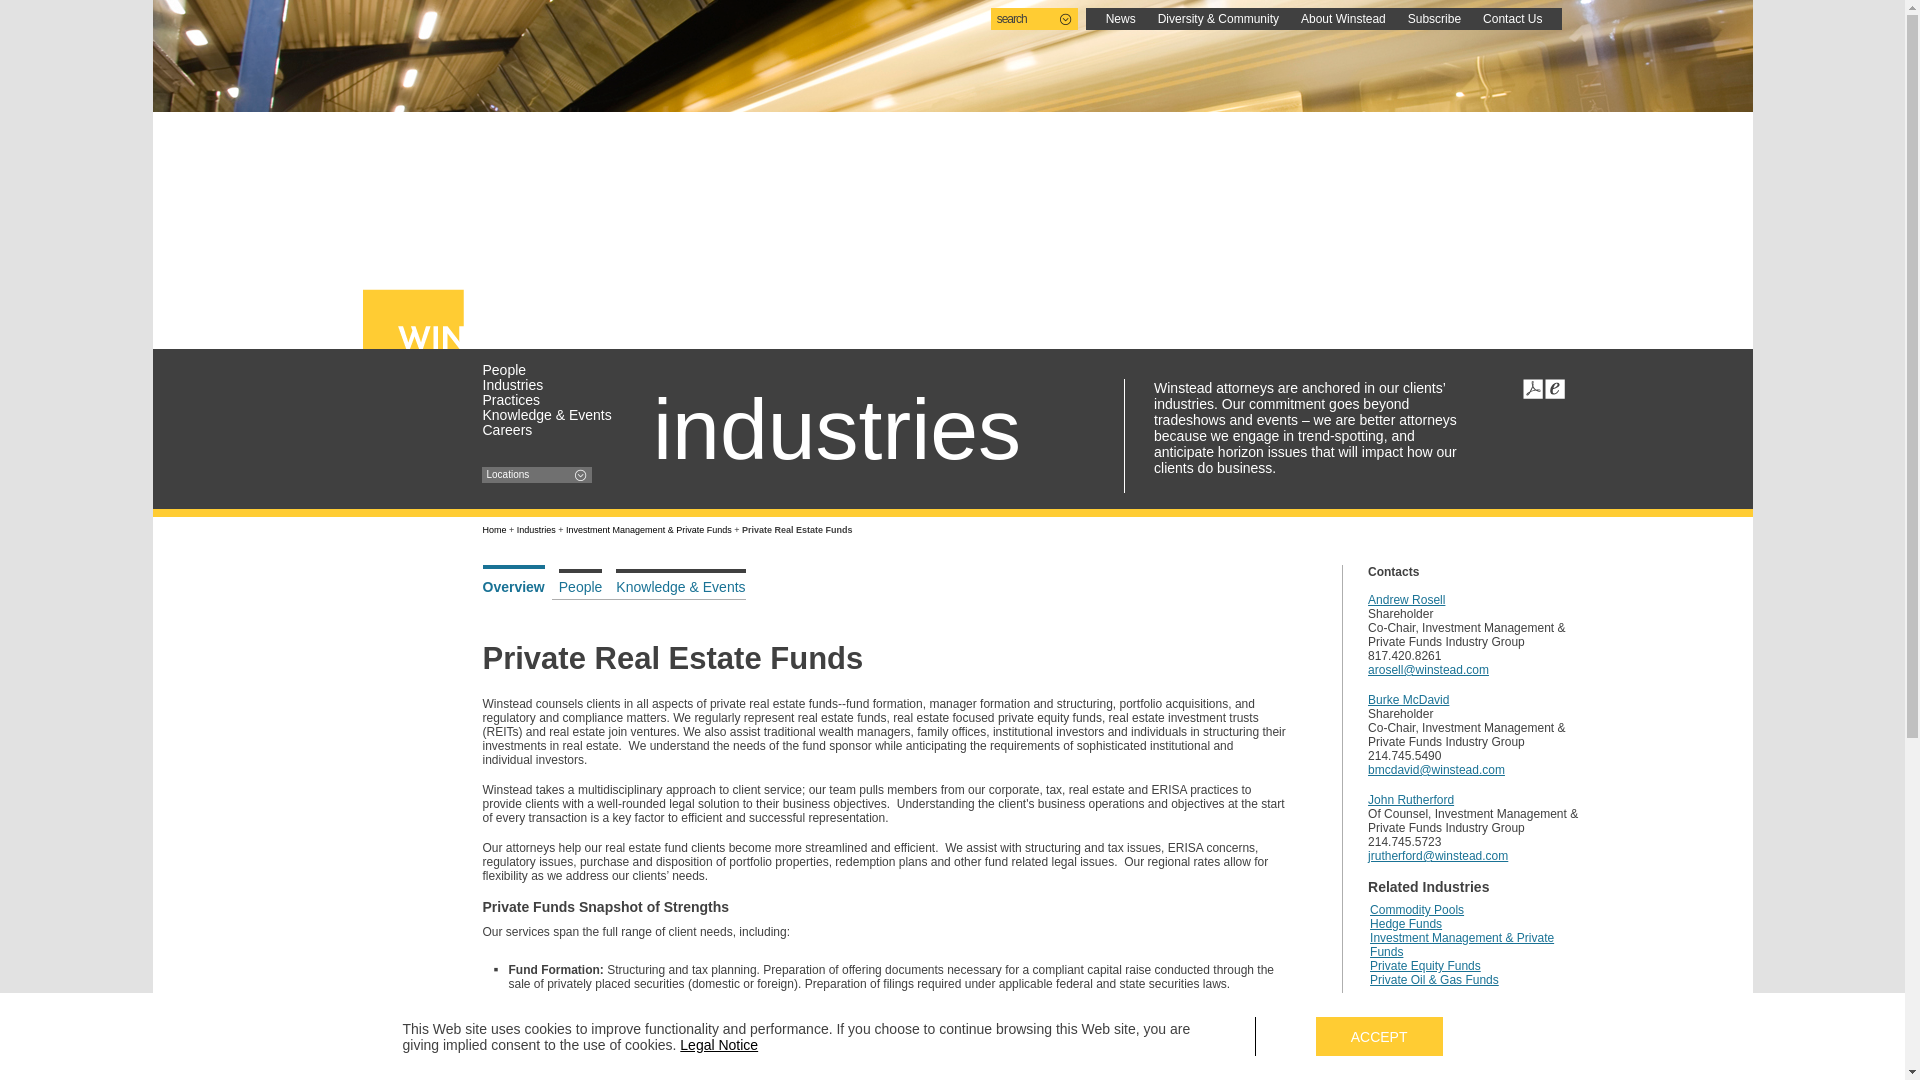 The image size is (1920, 1080). Describe the element at coordinates (1532, 388) in the screenshot. I see `Print to PDF` at that location.